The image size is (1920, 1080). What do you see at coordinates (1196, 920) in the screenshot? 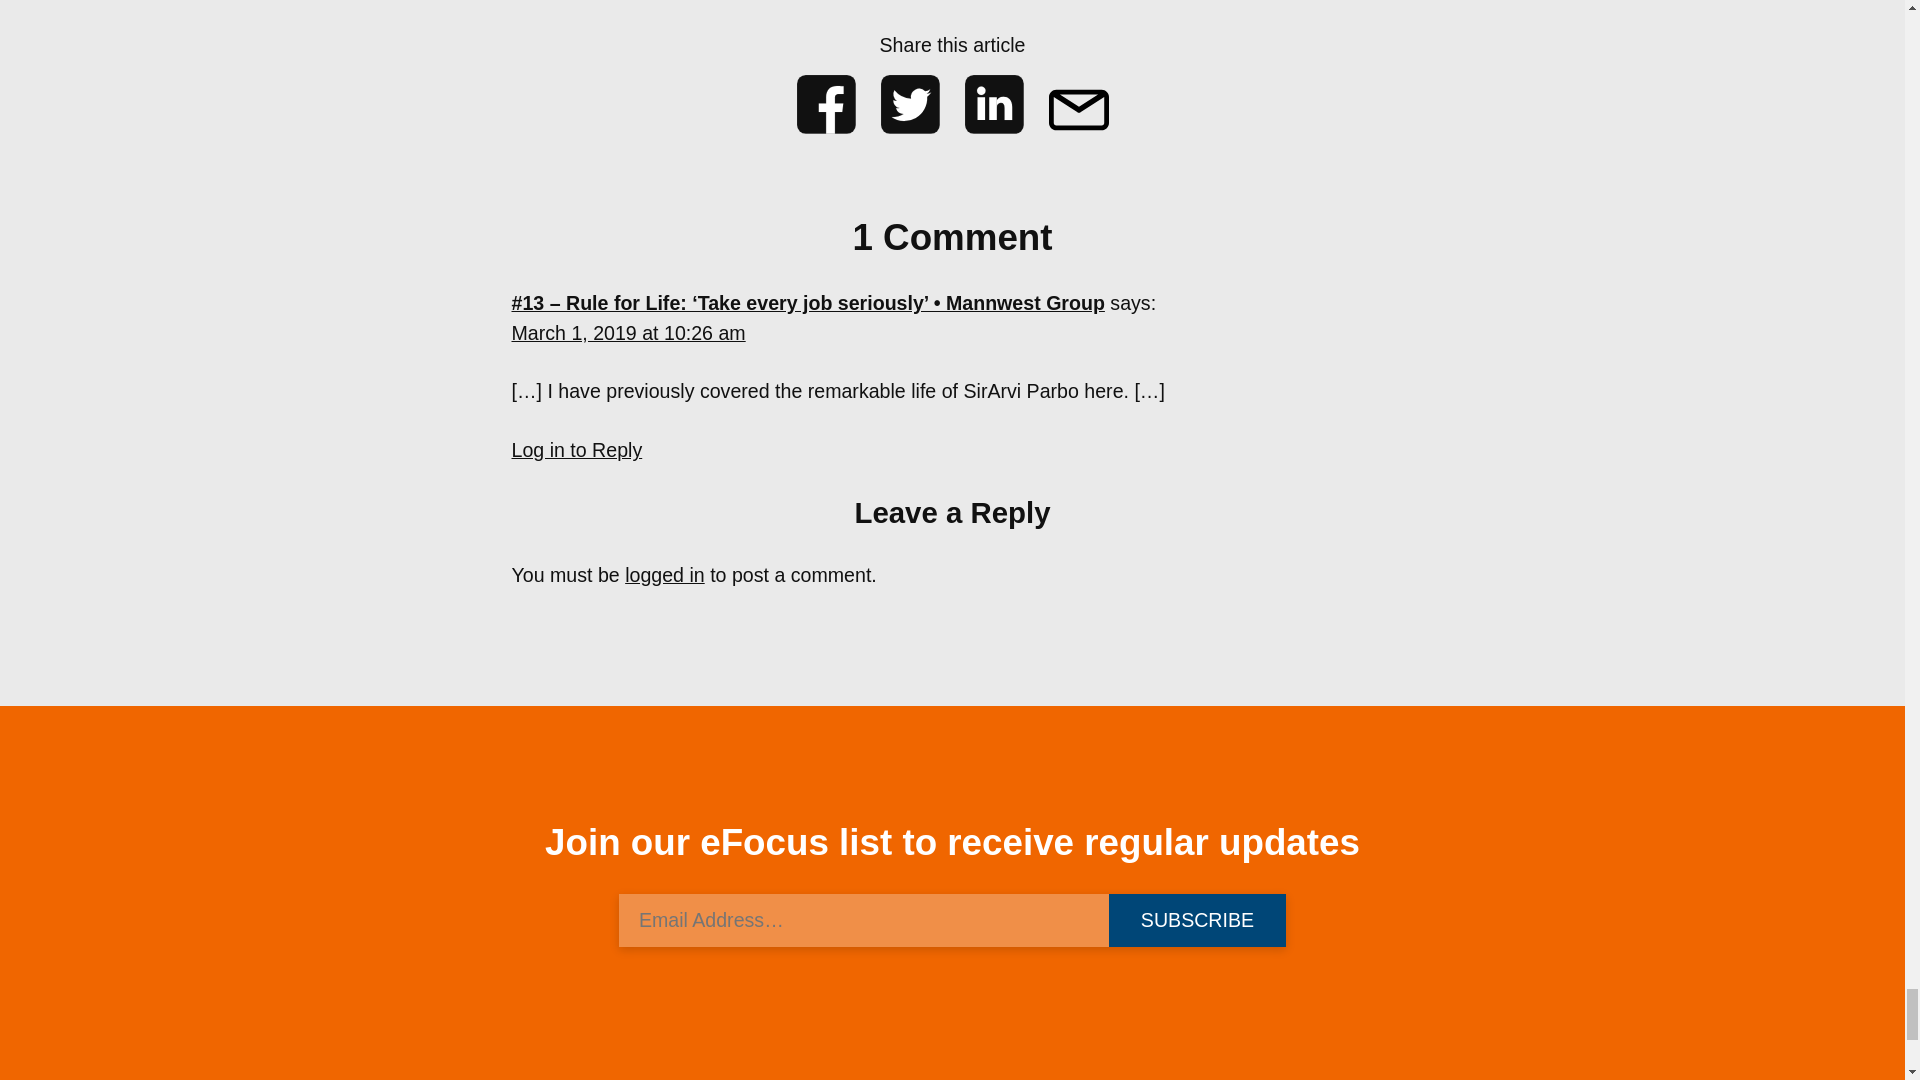
I see `SUBSCRIBE` at bounding box center [1196, 920].